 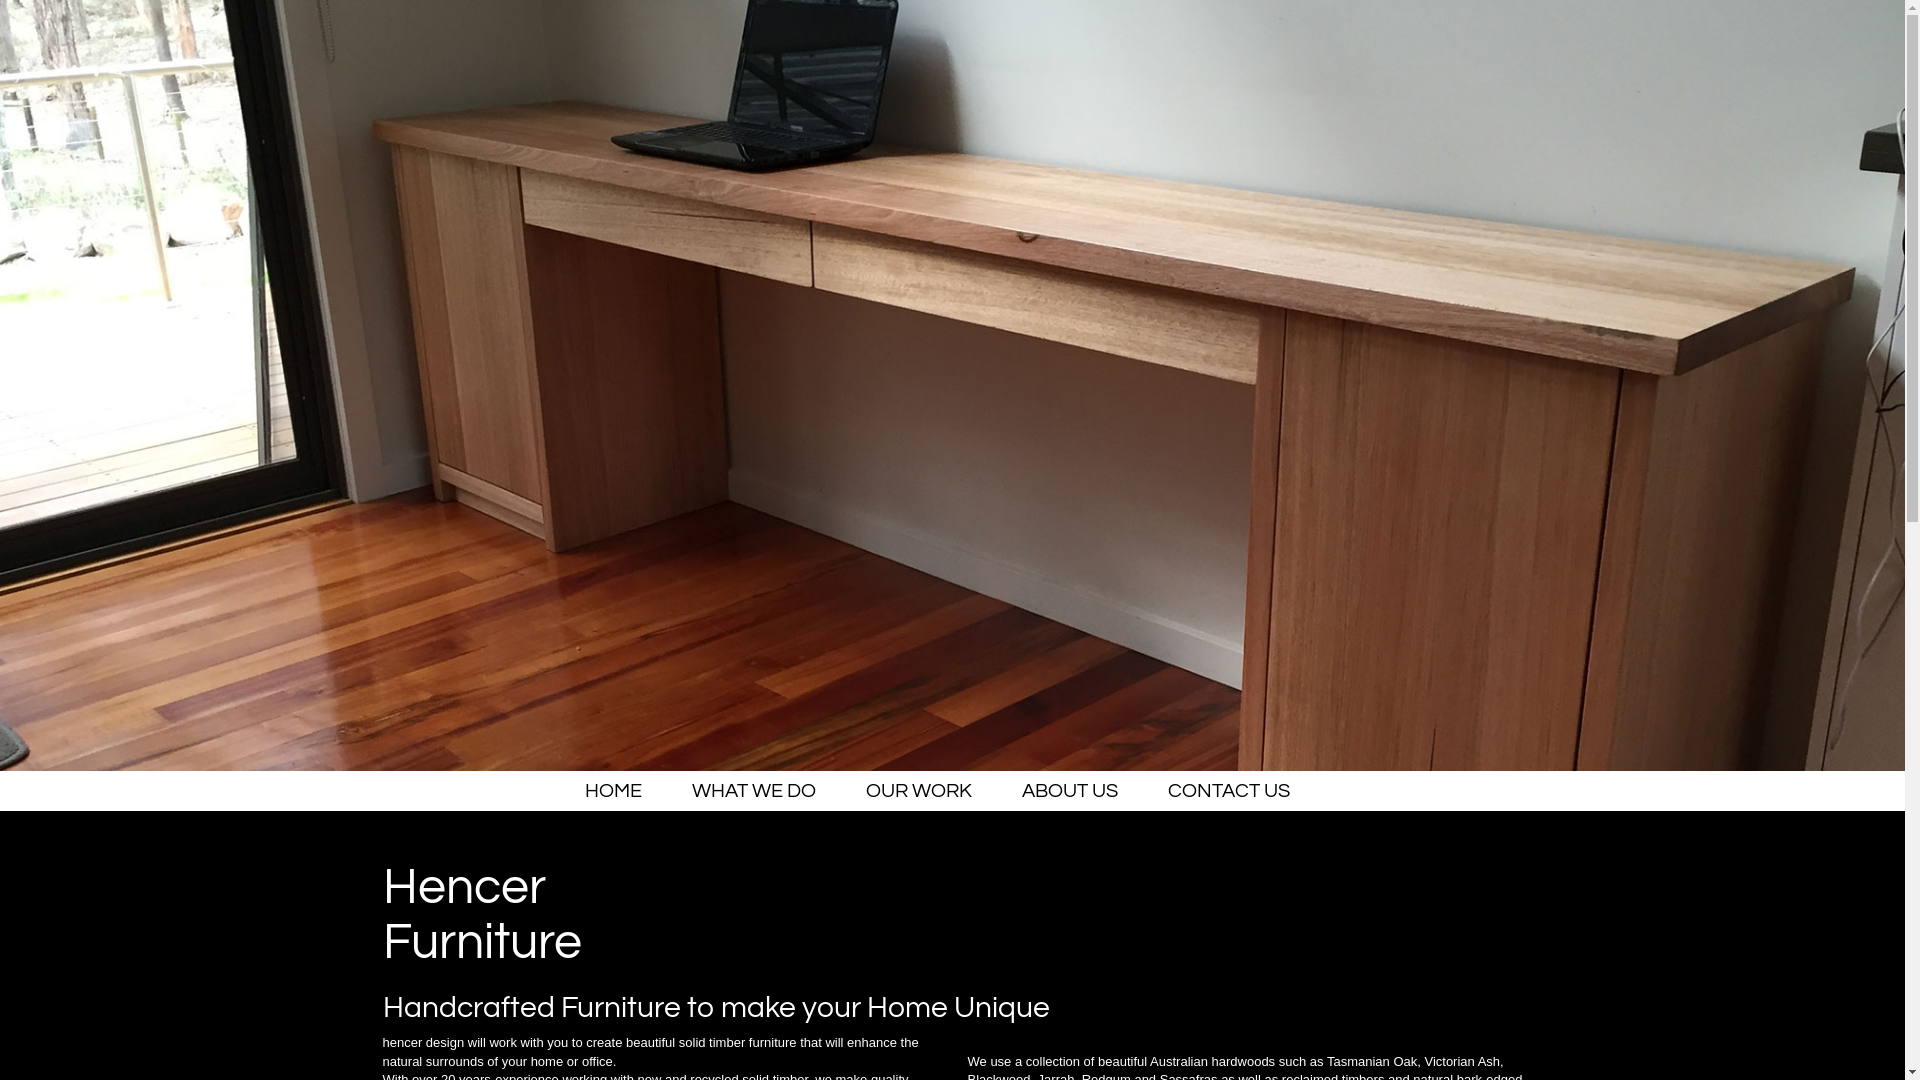 What do you see at coordinates (614, 791) in the screenshot?
I see `HOME` at bounding box center [614, 791].